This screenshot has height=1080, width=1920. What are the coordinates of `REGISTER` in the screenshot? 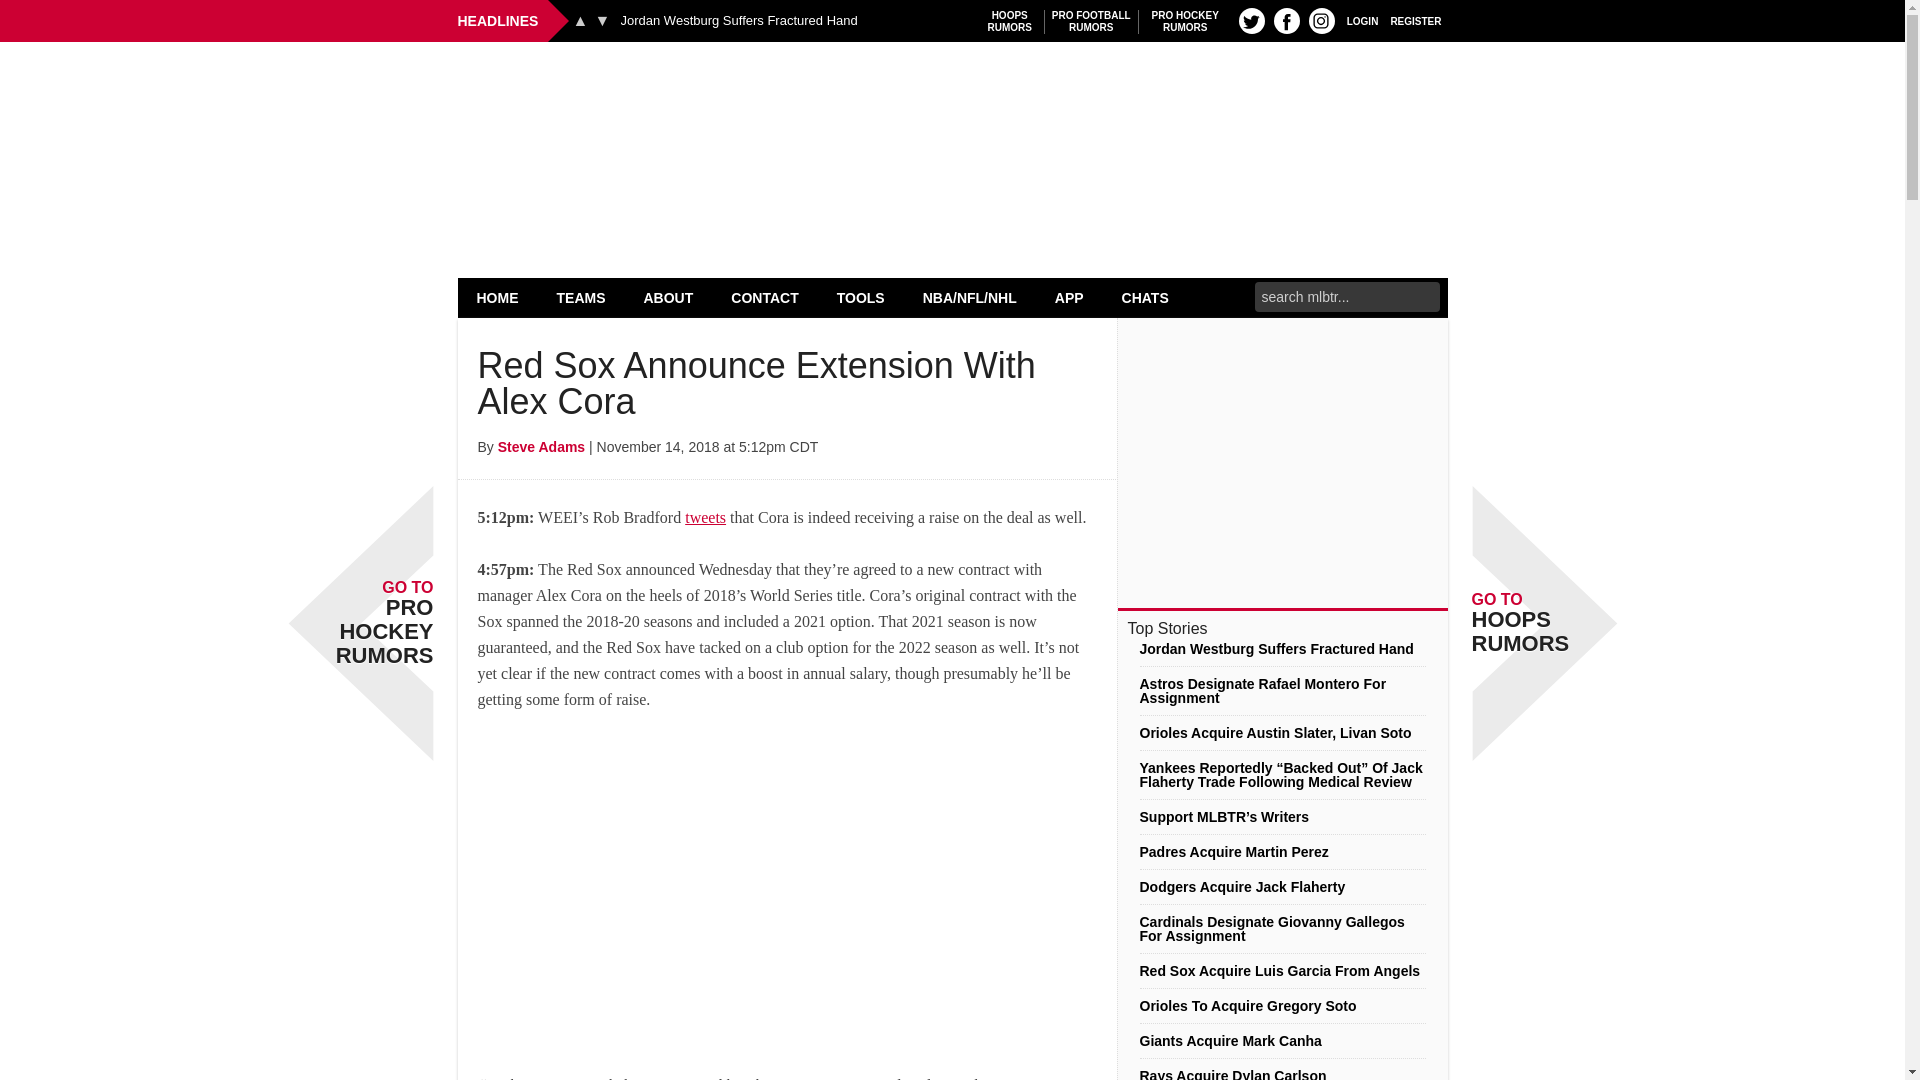 It's located at (580, 20).